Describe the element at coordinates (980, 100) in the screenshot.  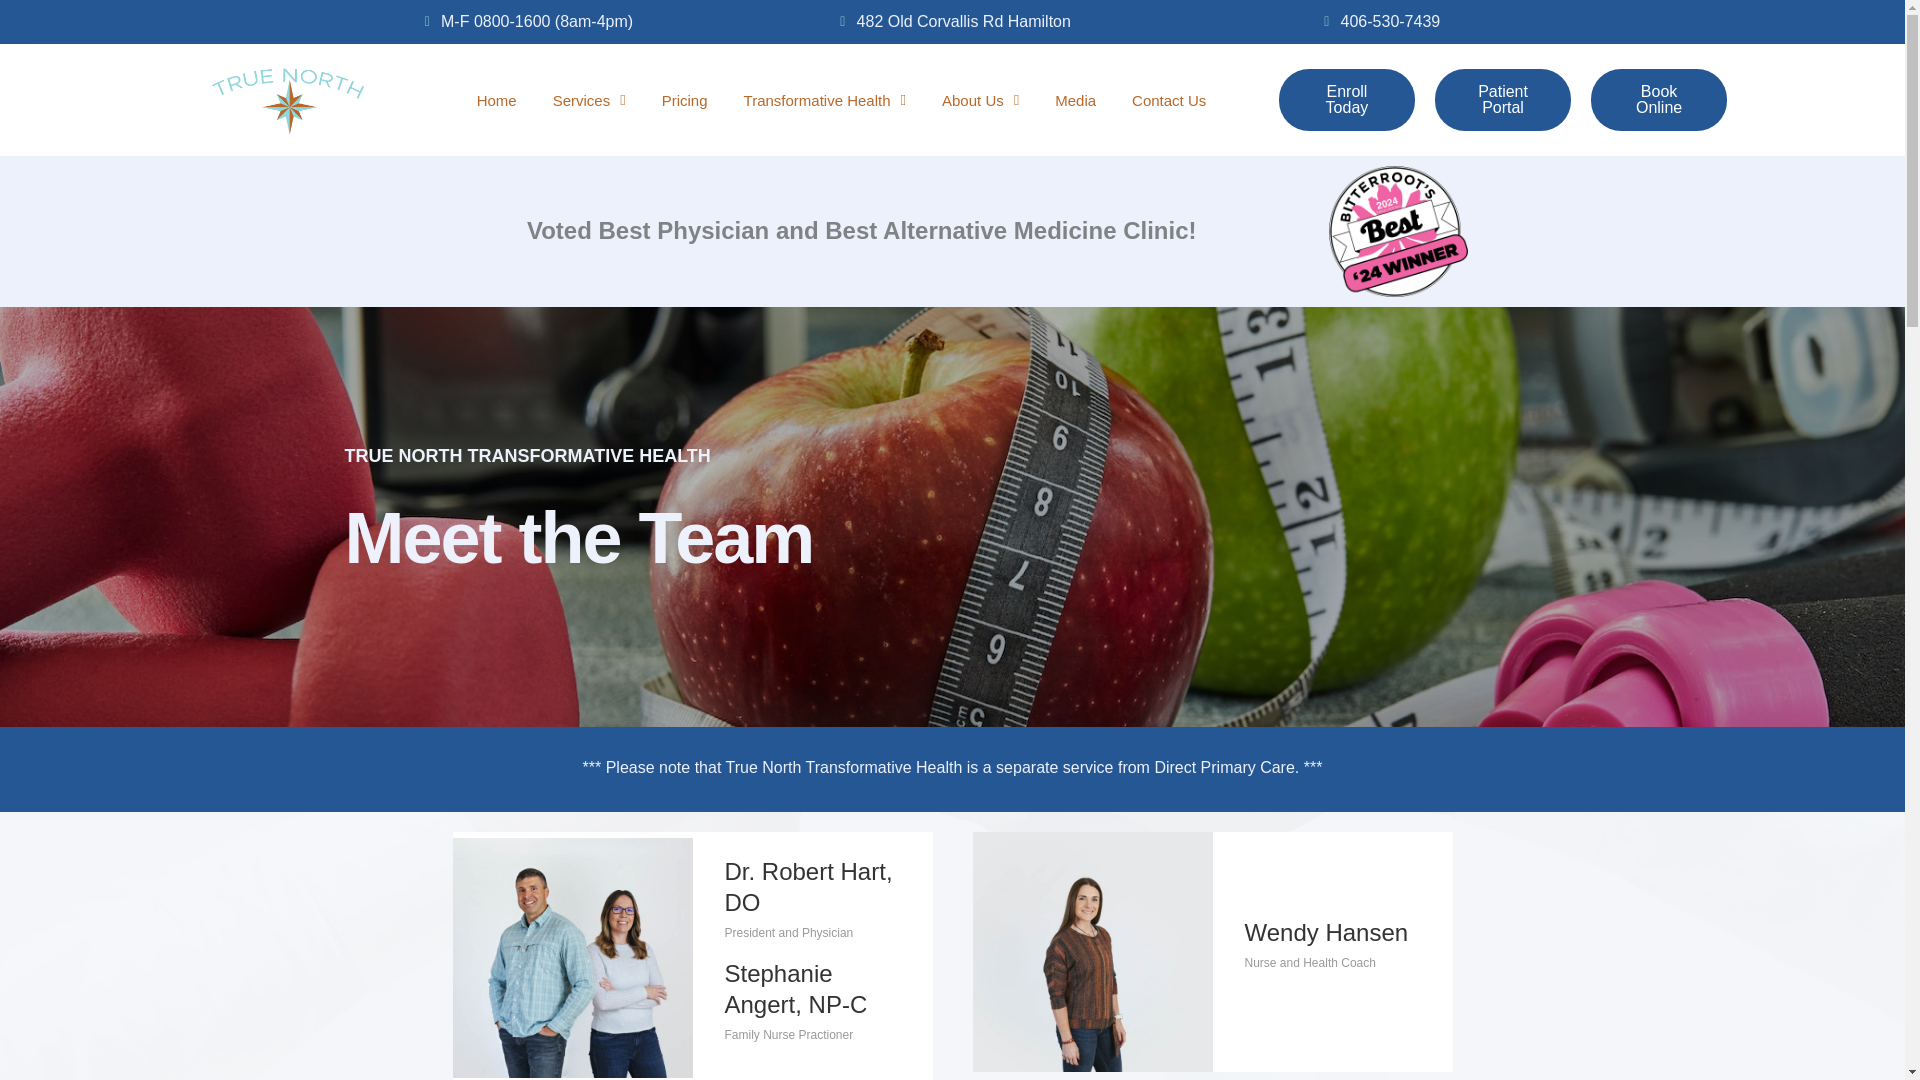
I see `About Us` at that location.